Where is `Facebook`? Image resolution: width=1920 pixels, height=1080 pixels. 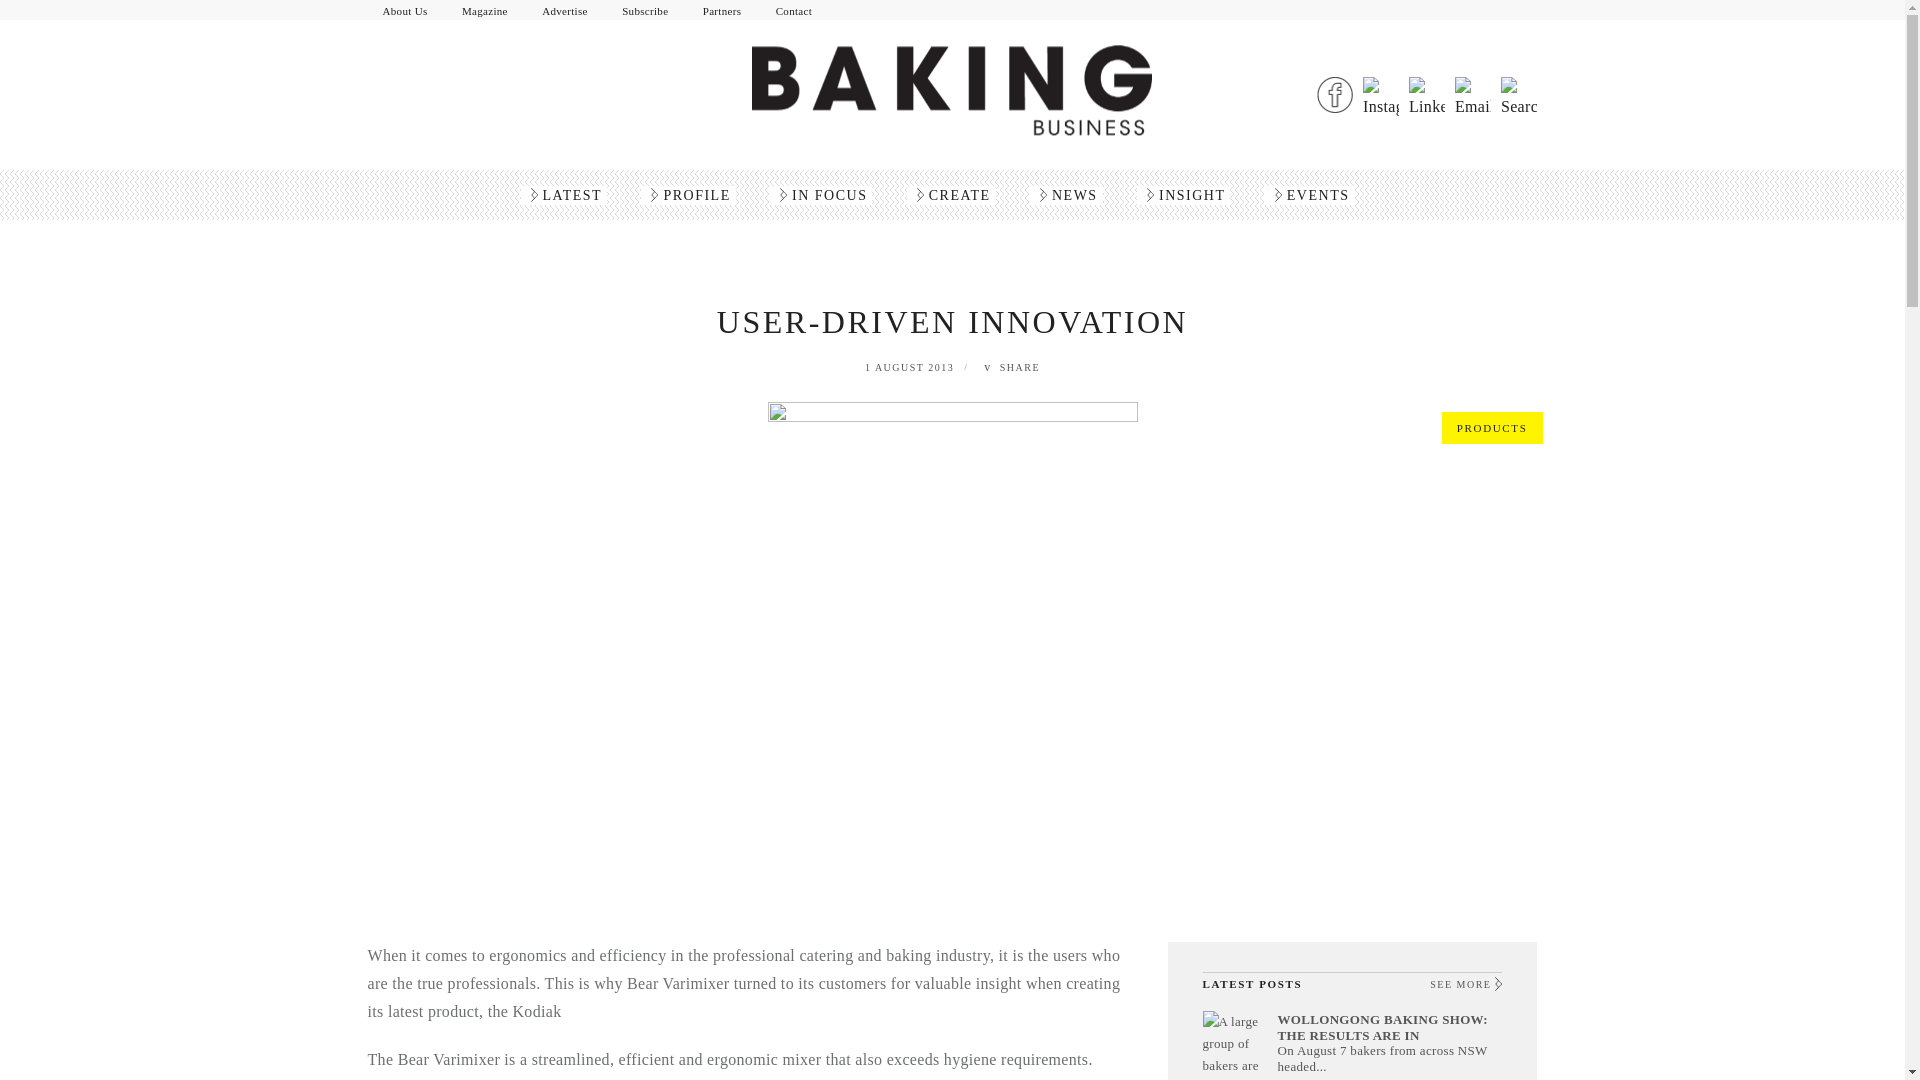
Facebook is located at coordinates (1335, 94).